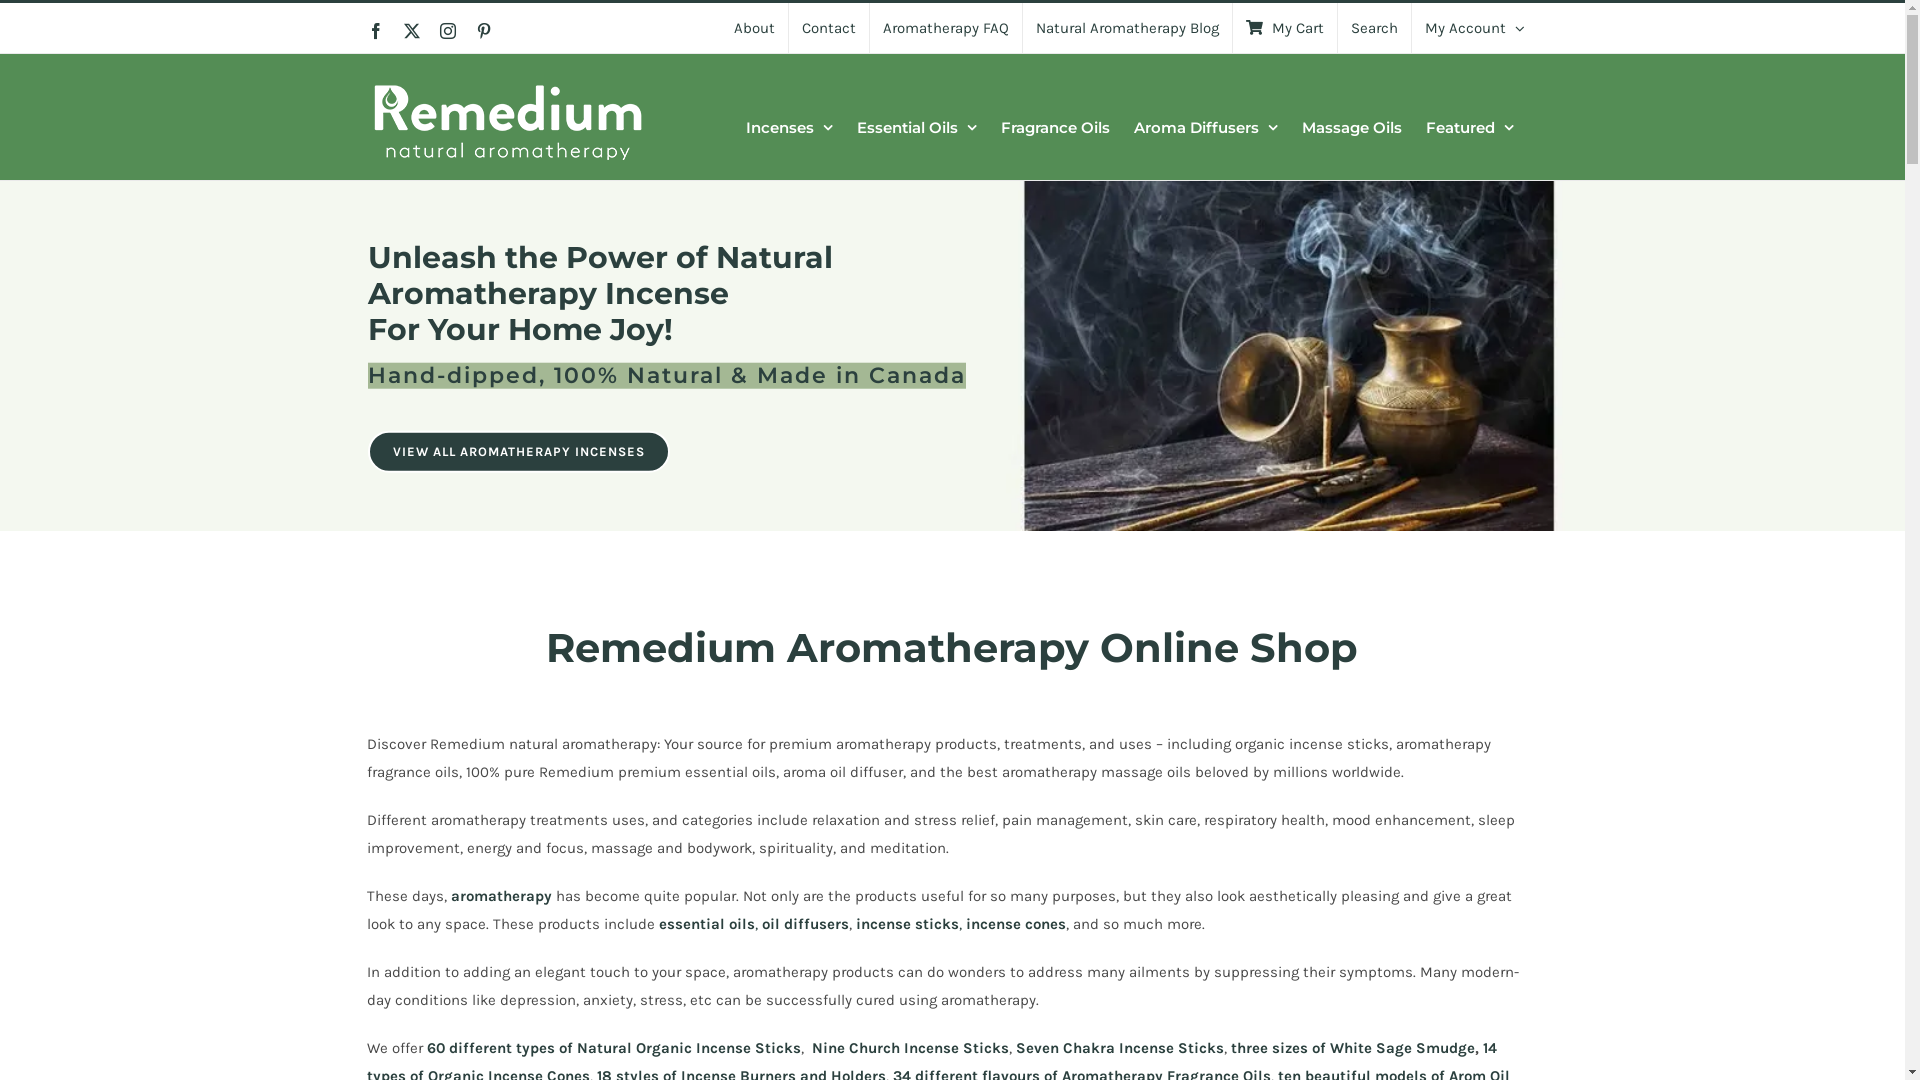  What do you see at coordinates (754, 28) in the screenshot?
I see `About` at bounding box center [754, 28].